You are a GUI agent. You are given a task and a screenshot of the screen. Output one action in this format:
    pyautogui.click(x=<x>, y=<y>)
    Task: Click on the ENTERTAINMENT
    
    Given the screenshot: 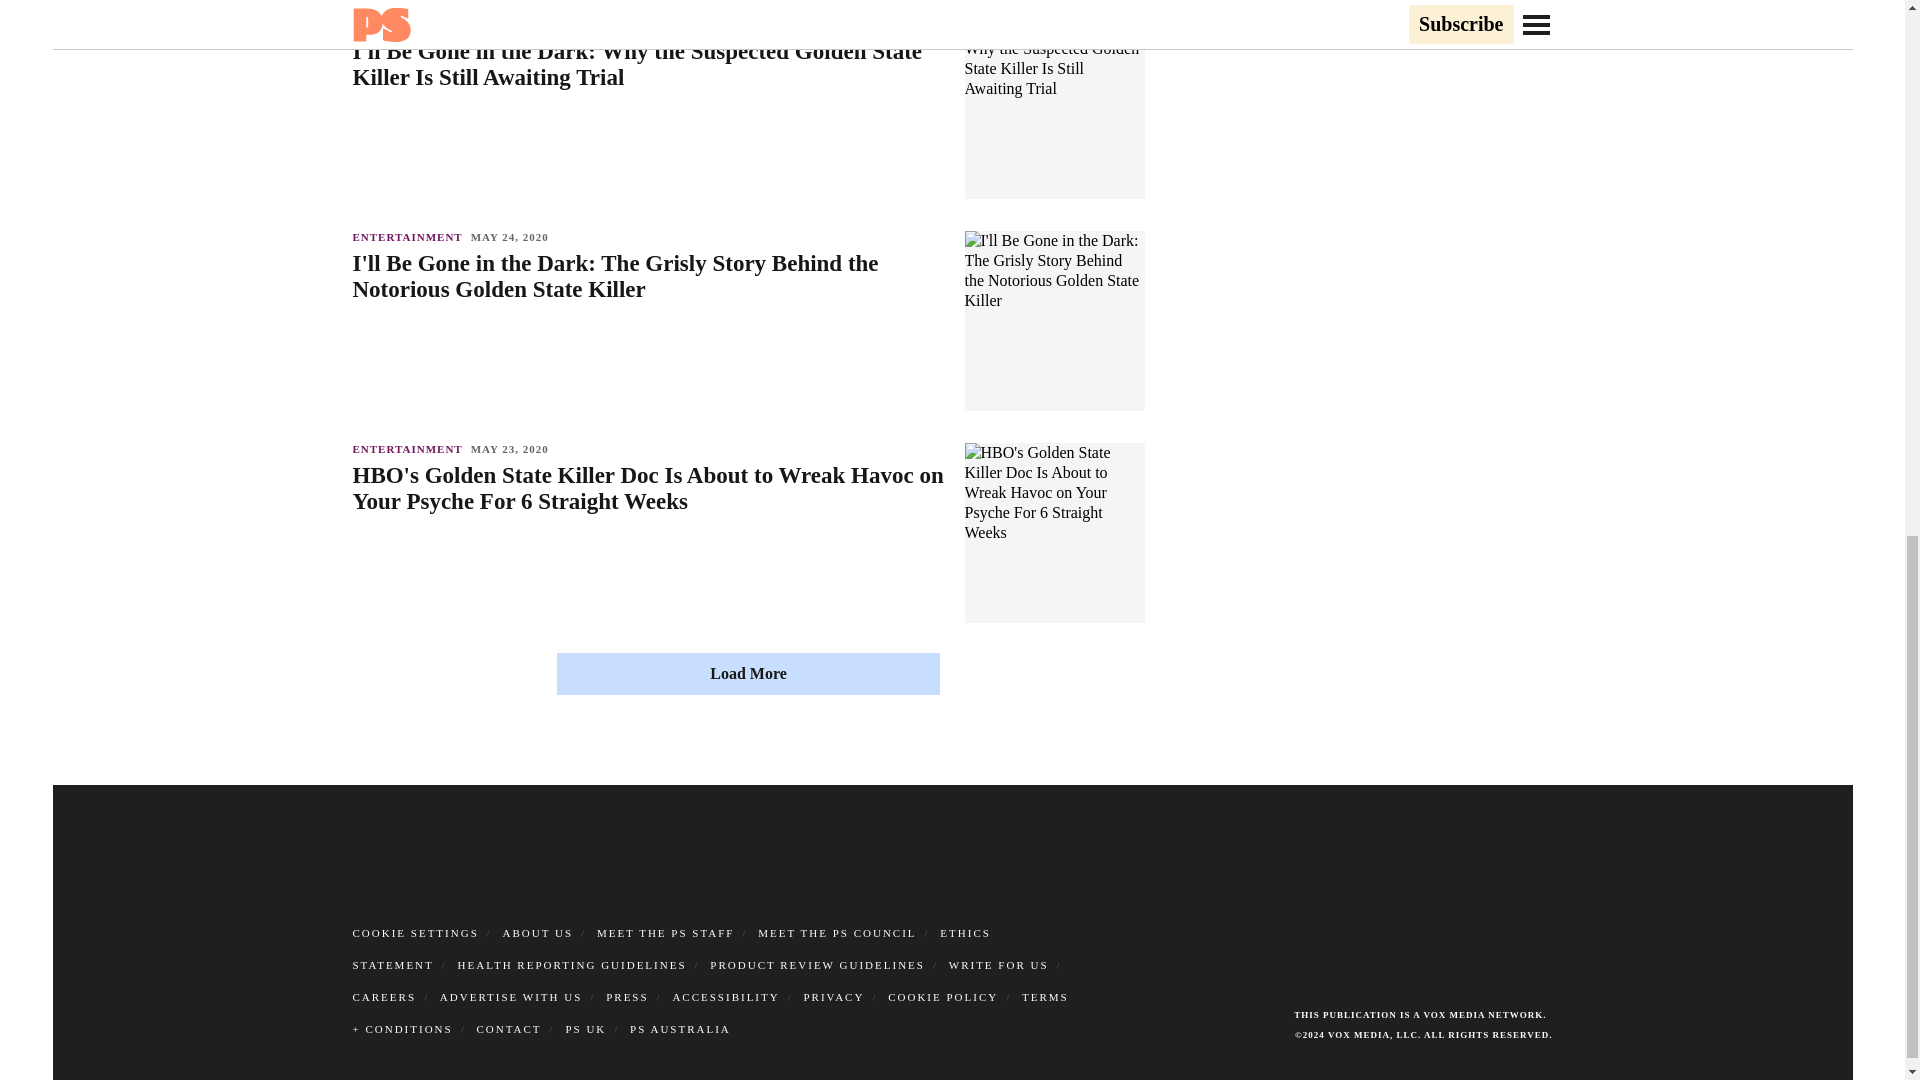 What is the action you would take?
    pyautogui.click(x=410, y=448)
    